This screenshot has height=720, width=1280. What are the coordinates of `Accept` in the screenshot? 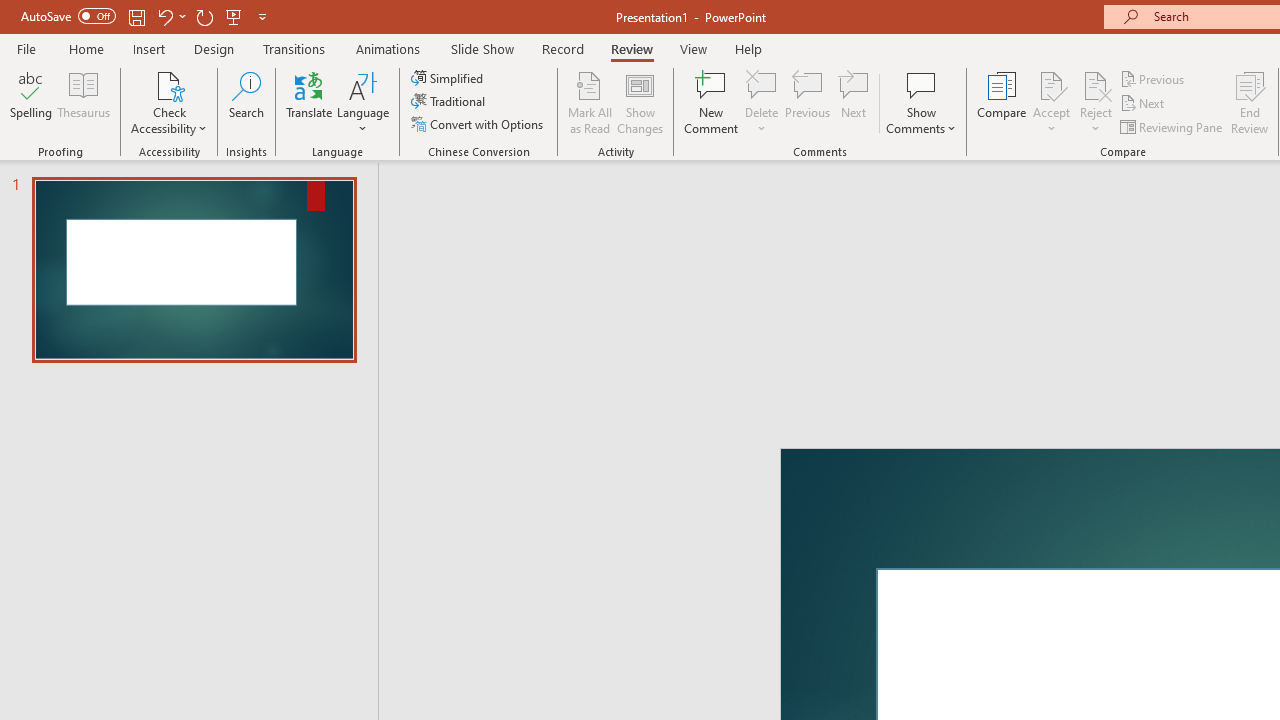 It's located at (1051, 102).